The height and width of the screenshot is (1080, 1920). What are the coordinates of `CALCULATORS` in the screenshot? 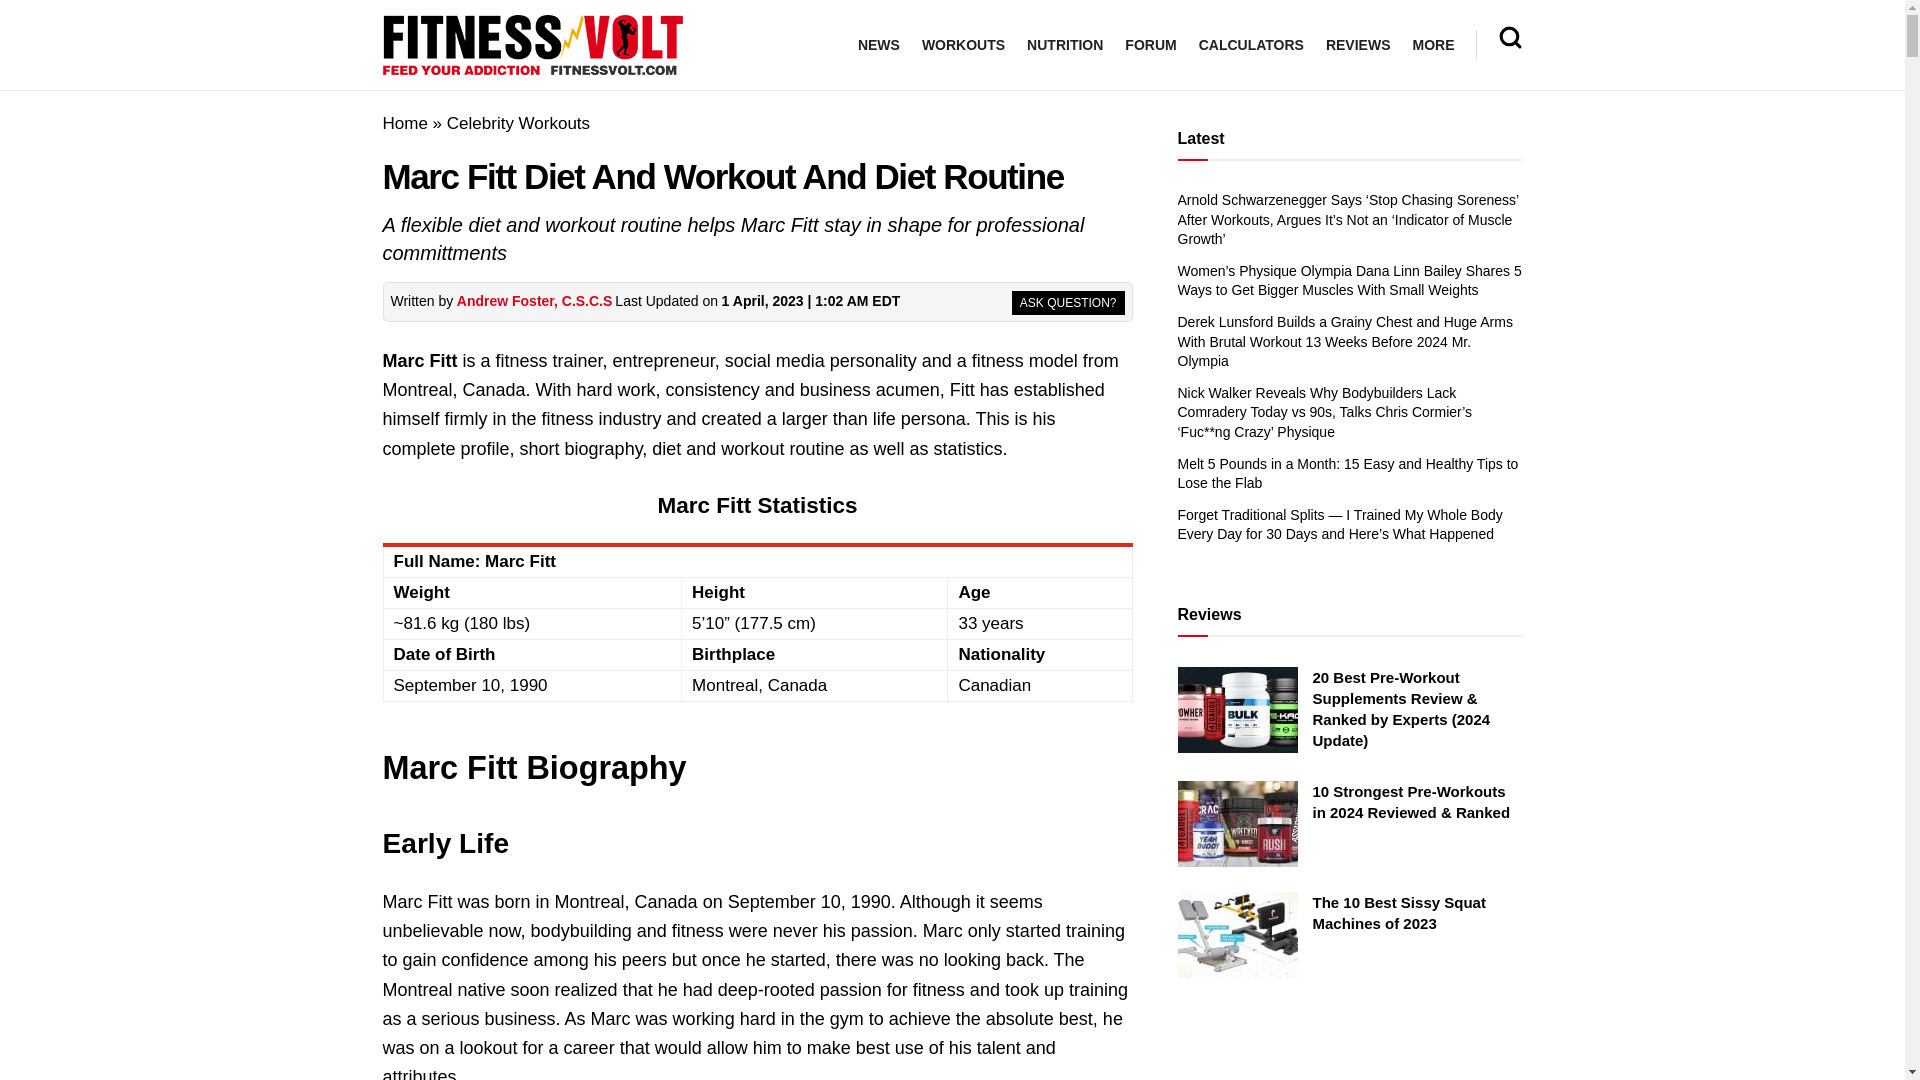 It's located at (1250, 45).